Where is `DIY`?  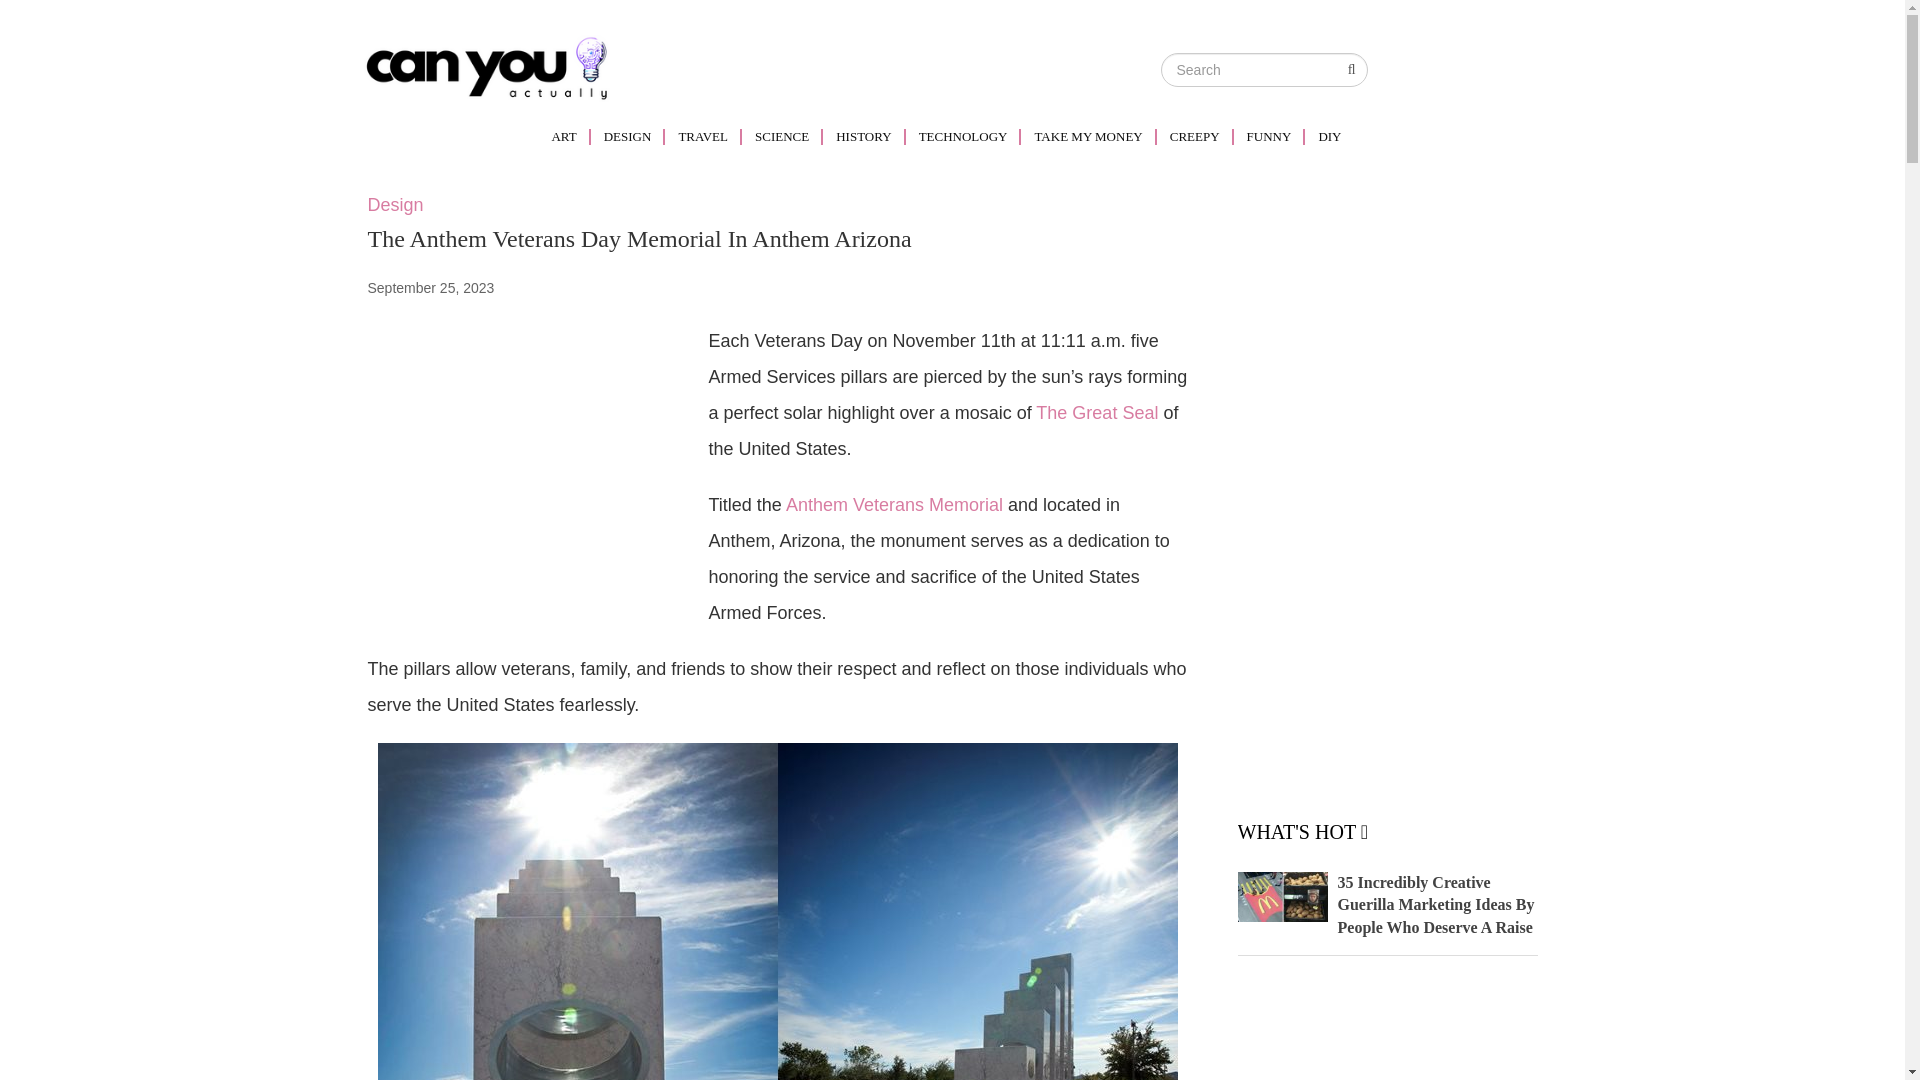
DIY is located at coordinates (1331, 136).